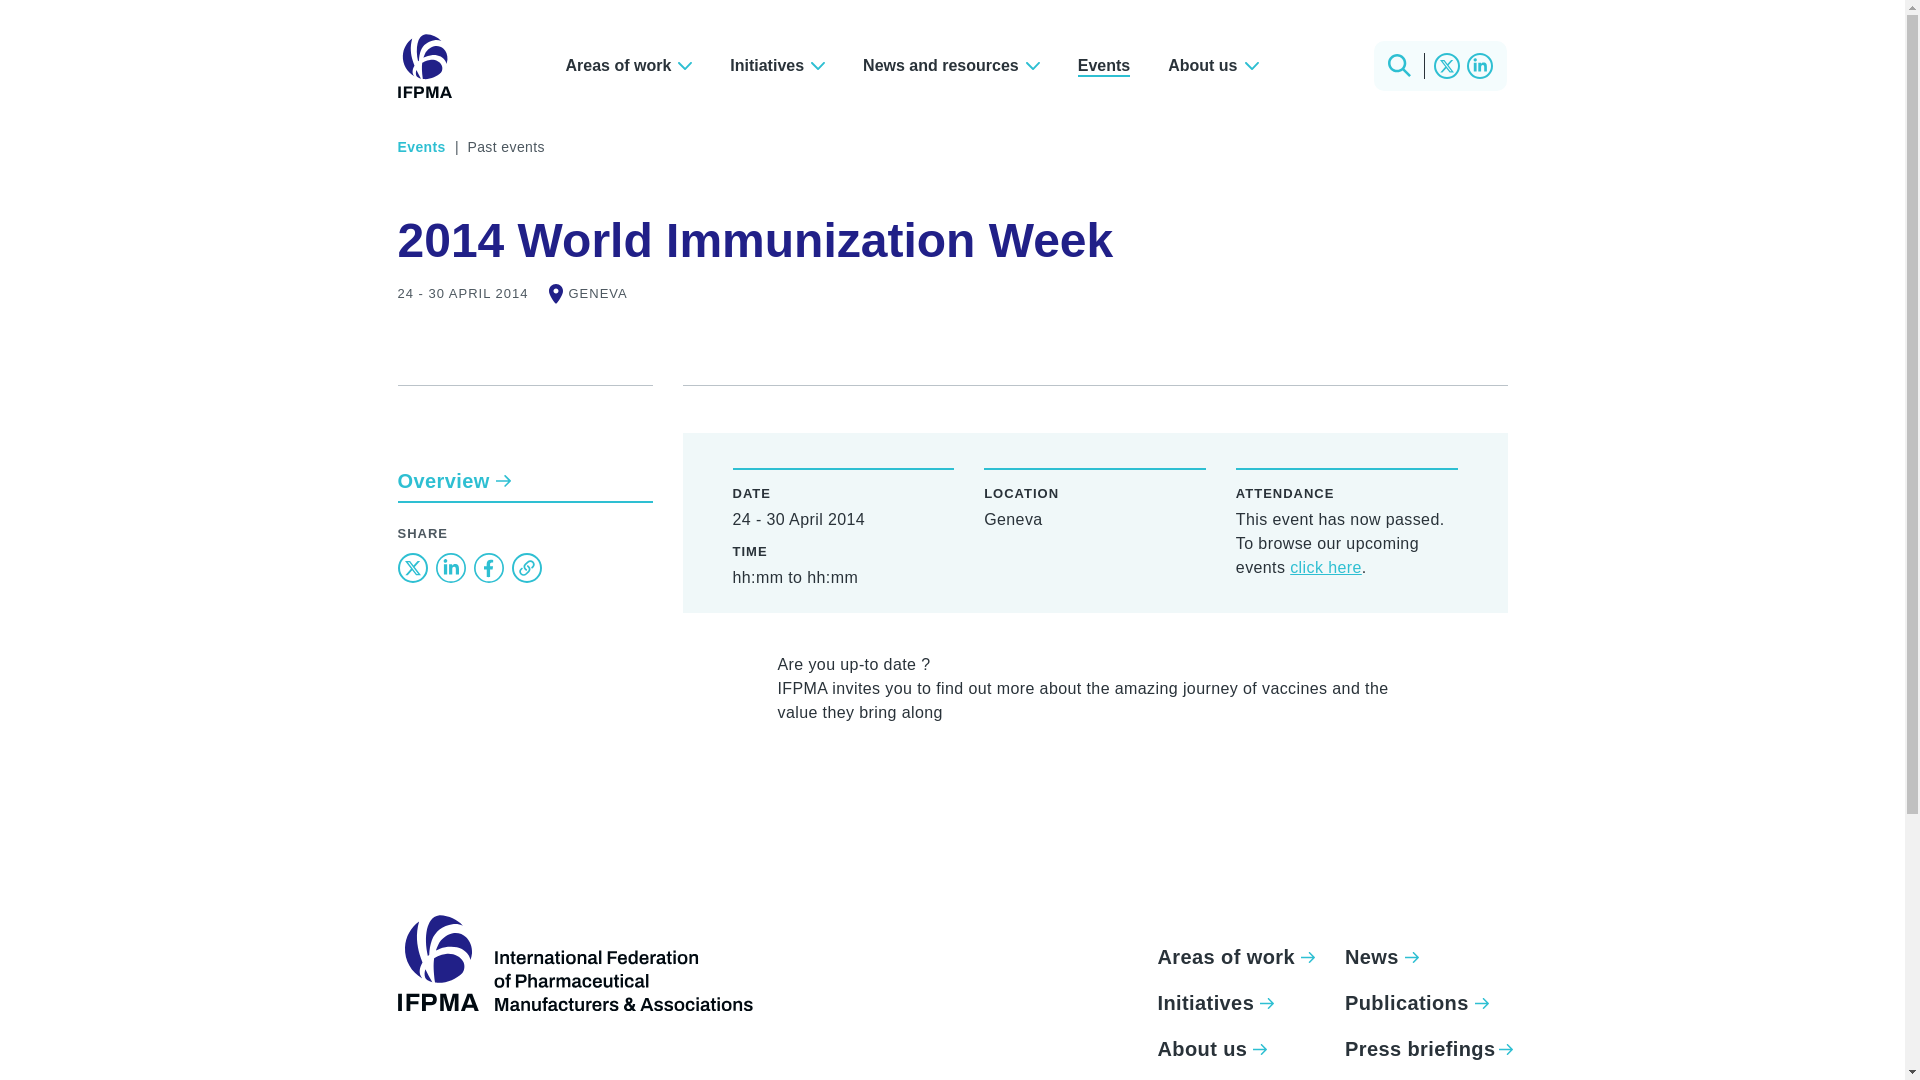  What do you see at coordinates (628, 65) in the screenshot?
I see `Areas of work` at bounding box center [628, 65].